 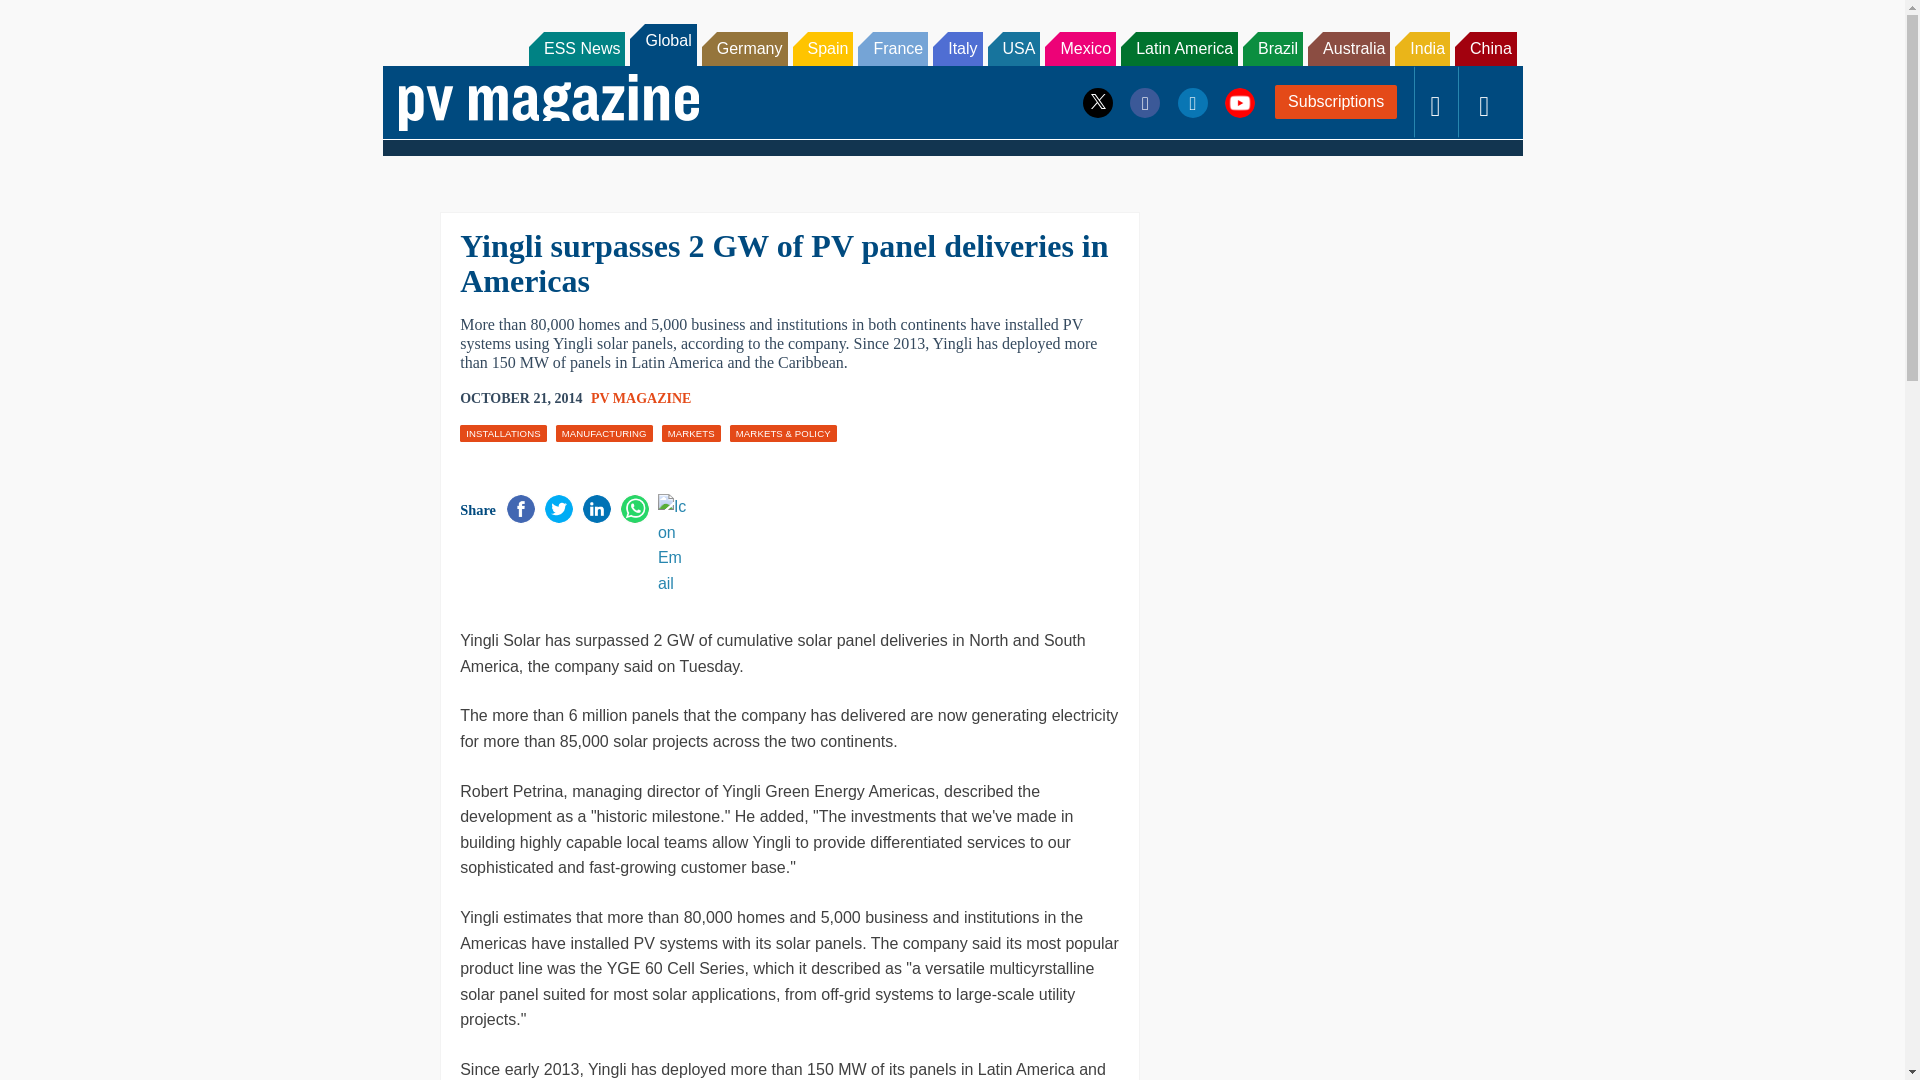 I want to click on USA, so click(x=1014, y=48).